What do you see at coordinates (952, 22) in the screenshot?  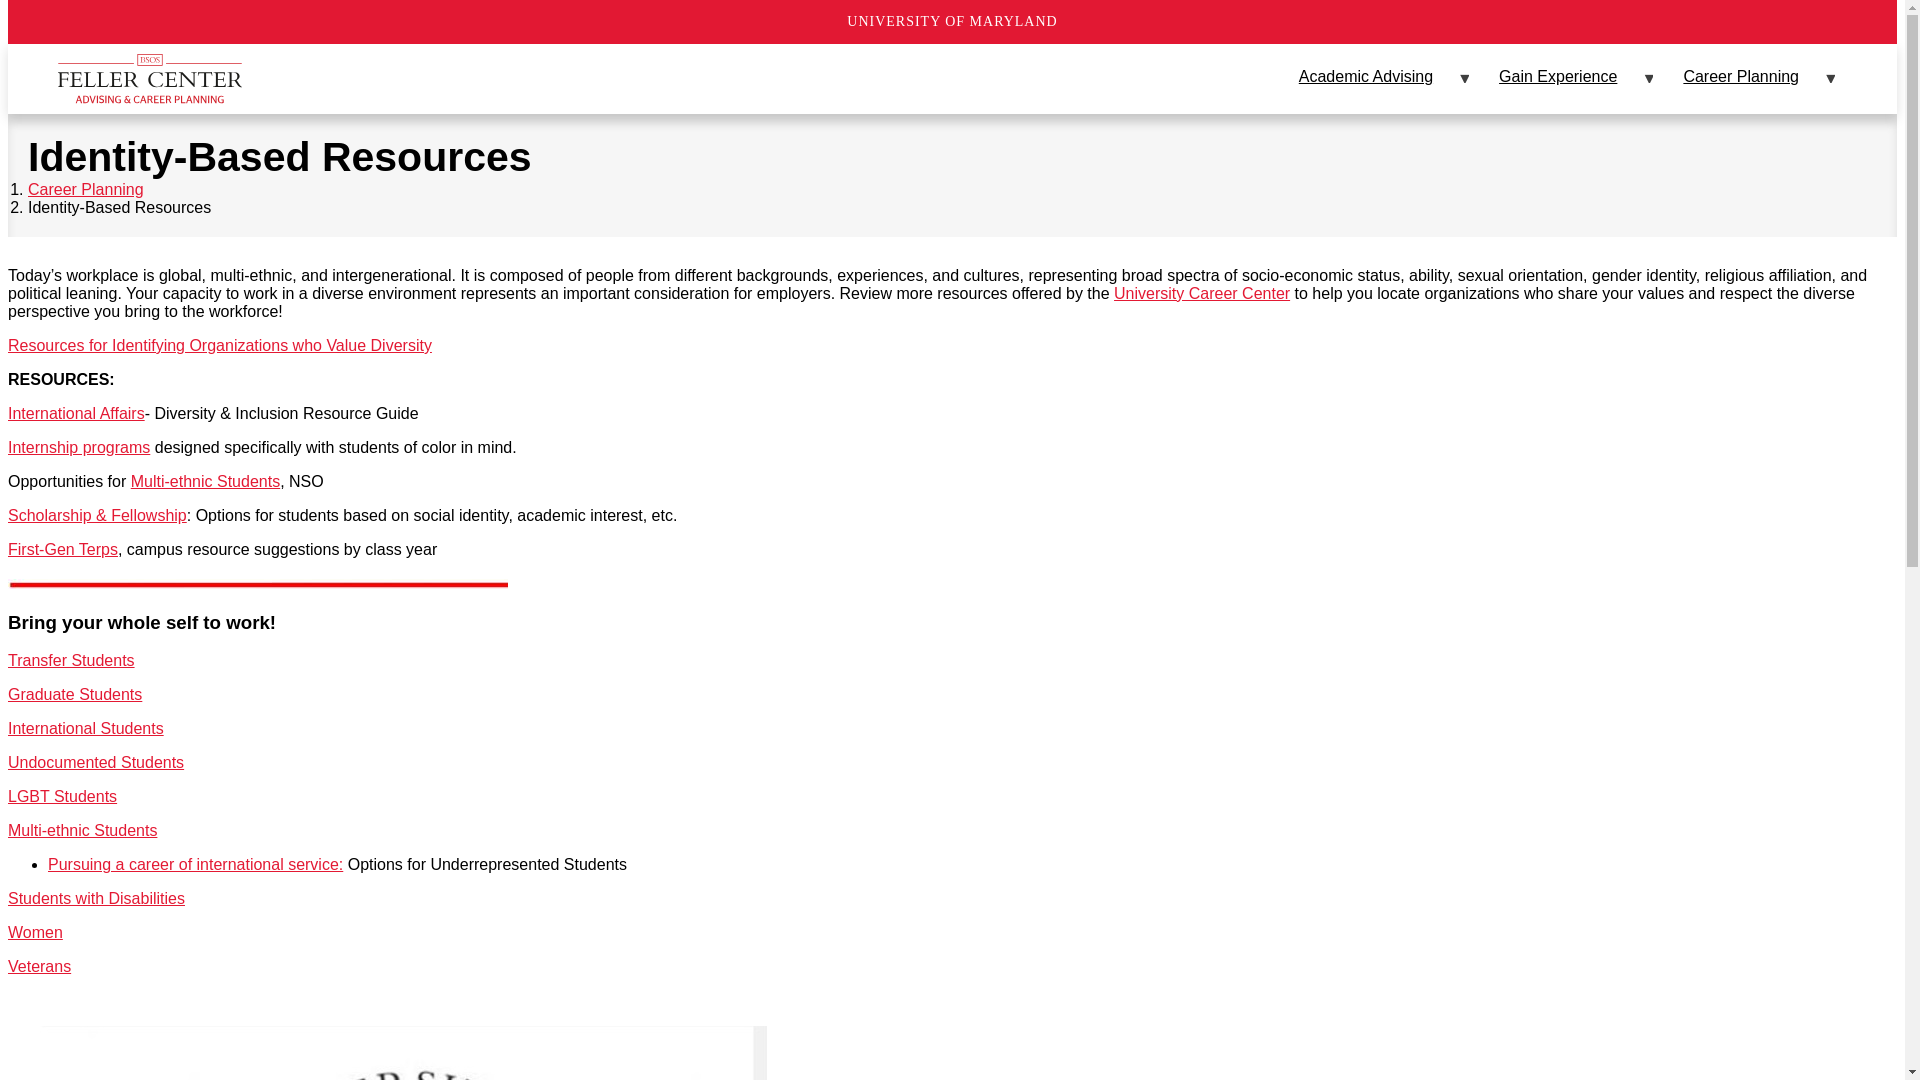 I see `UNIVERSITY OF MARYLAND` at bounding box center [952, 22].